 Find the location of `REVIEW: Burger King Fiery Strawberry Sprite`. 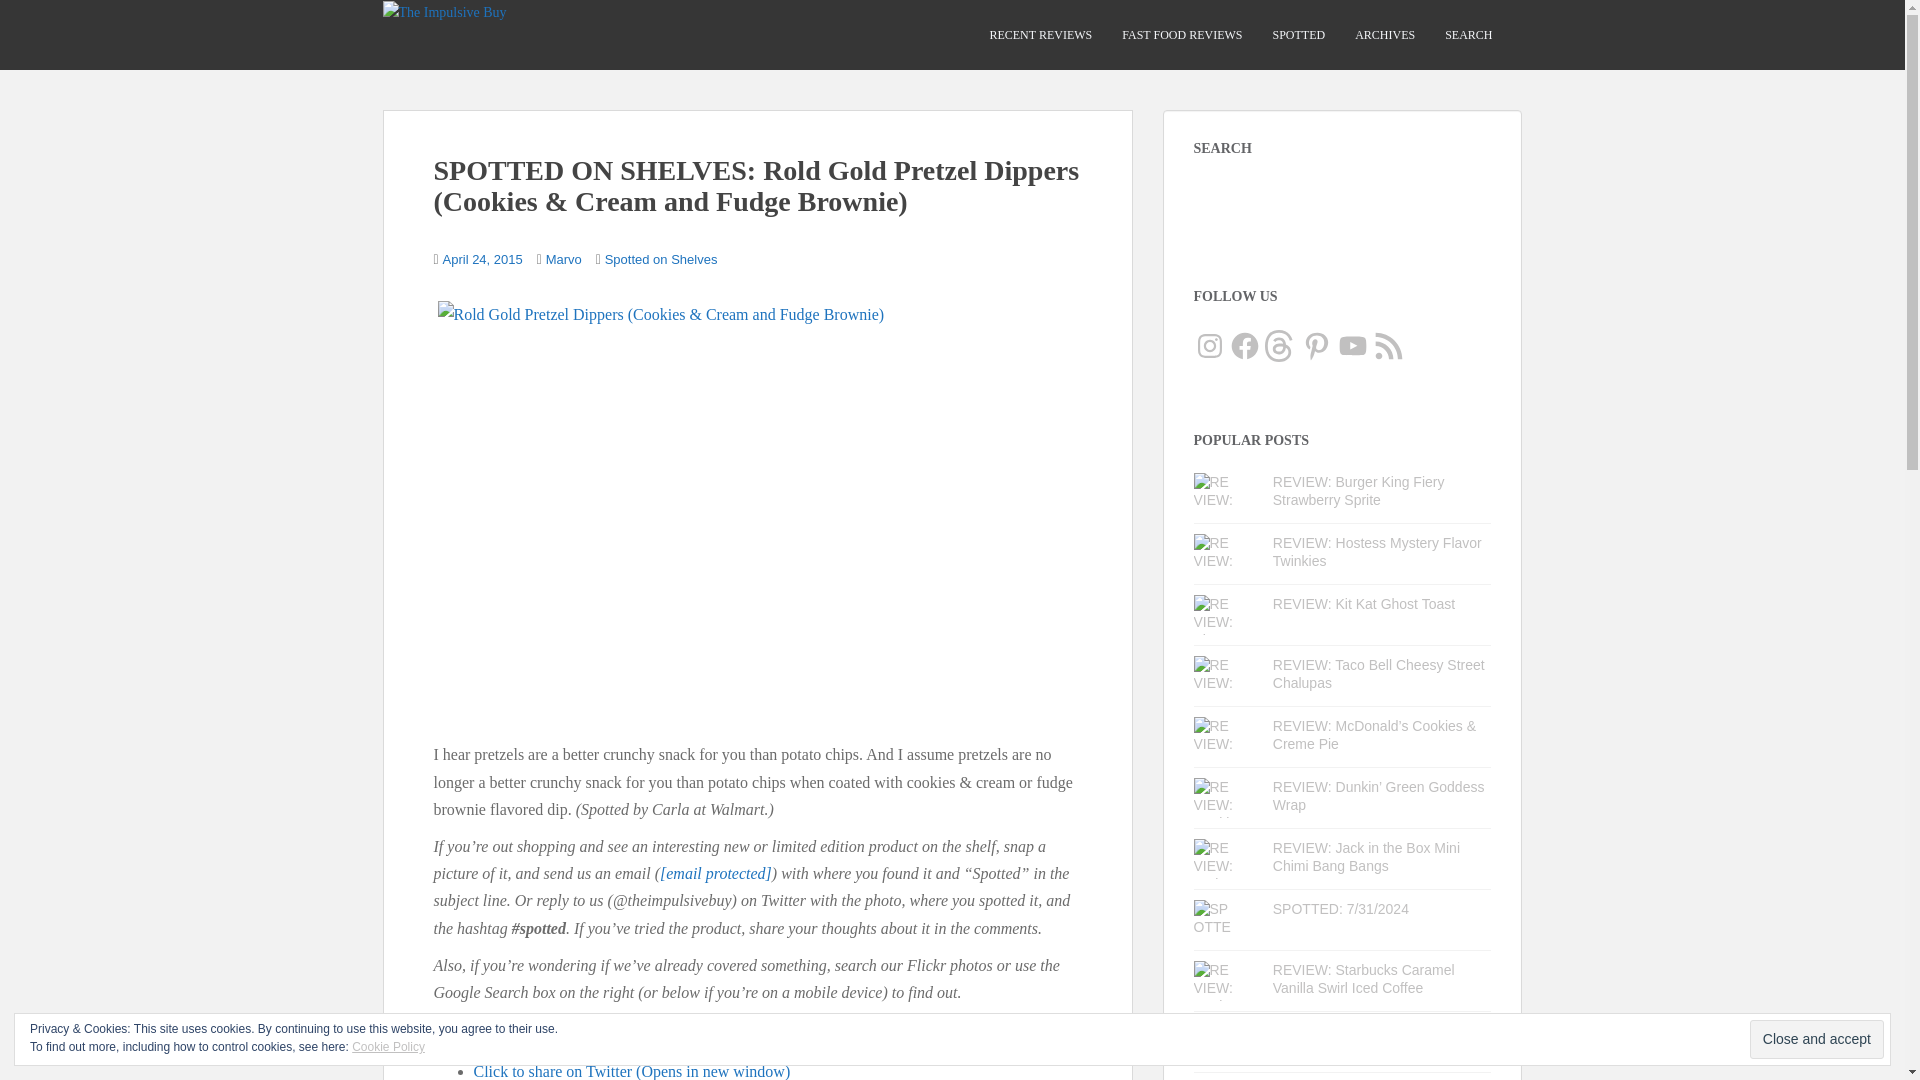

REVIEW: Burger King Fiery Strawberry Sprite is located at coordinates (1358, 490).